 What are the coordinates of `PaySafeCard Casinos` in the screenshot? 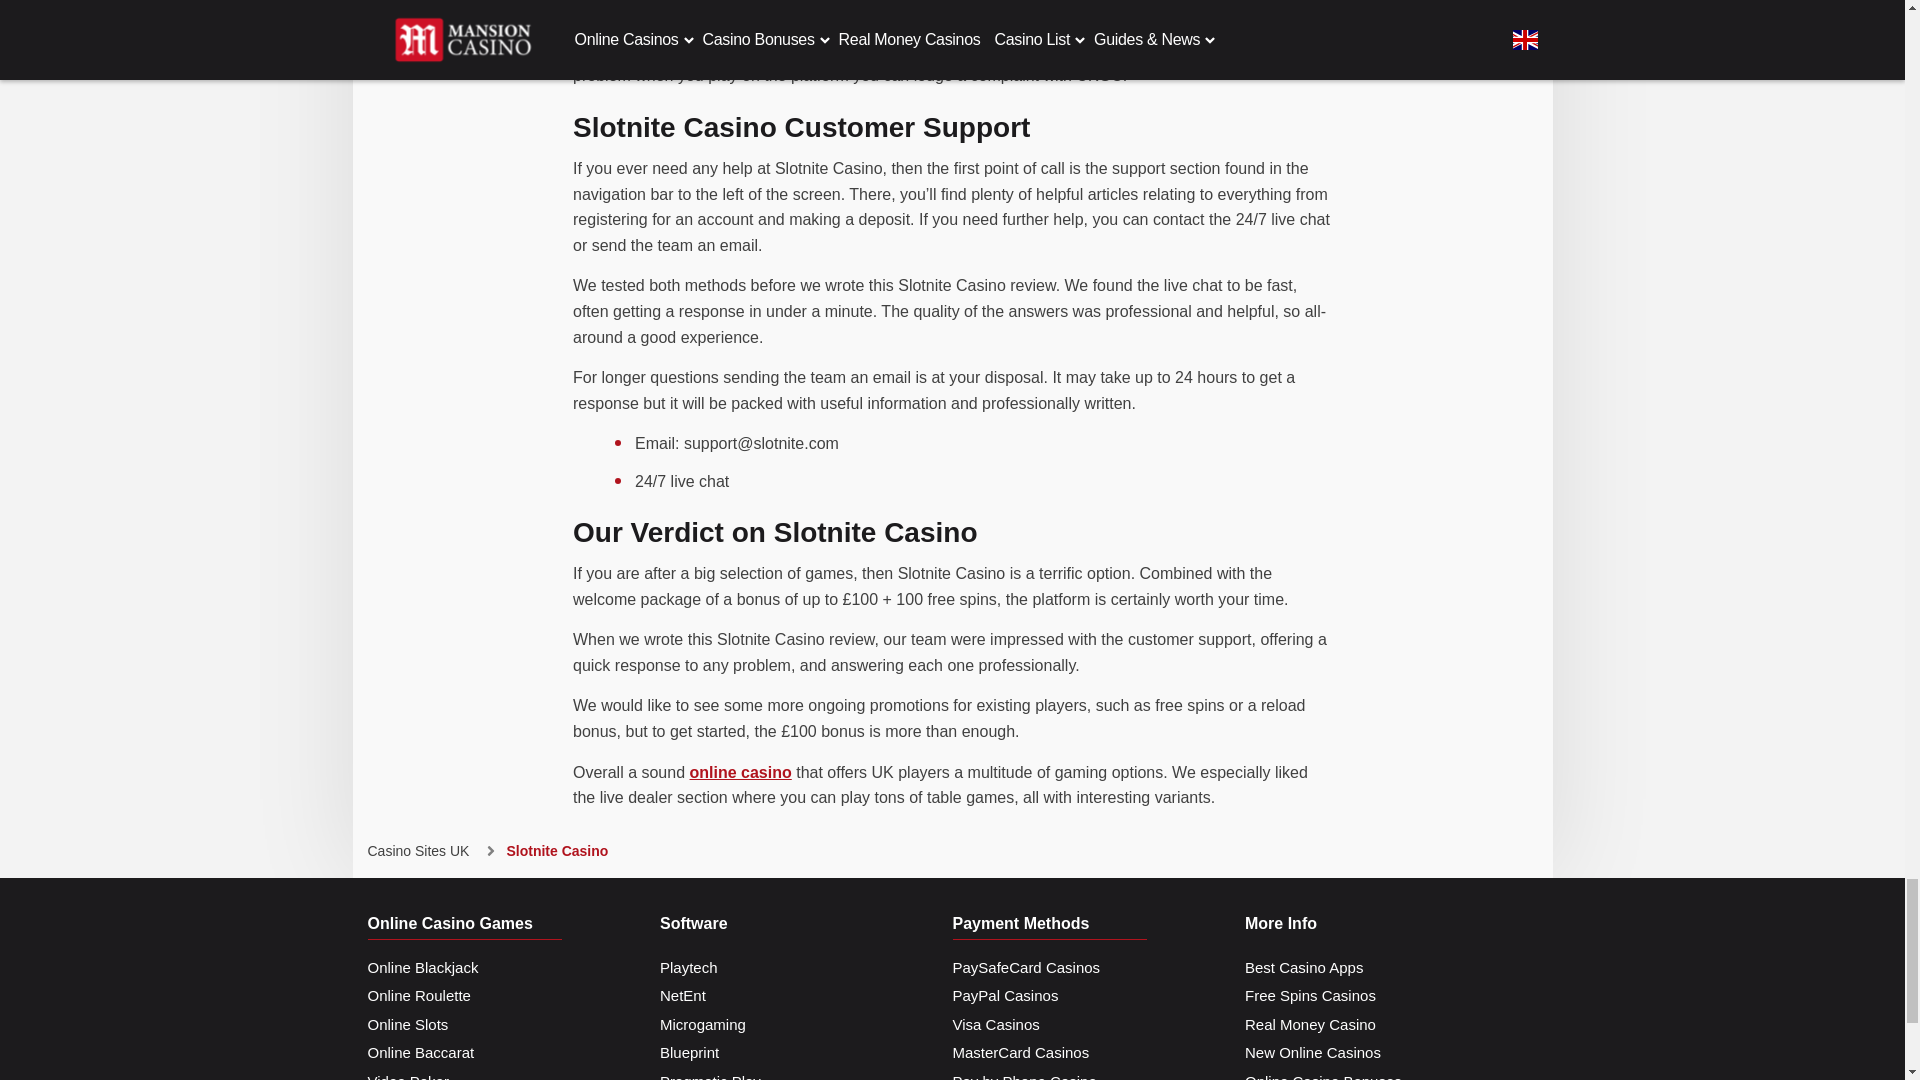 It's located at (1026, 968).